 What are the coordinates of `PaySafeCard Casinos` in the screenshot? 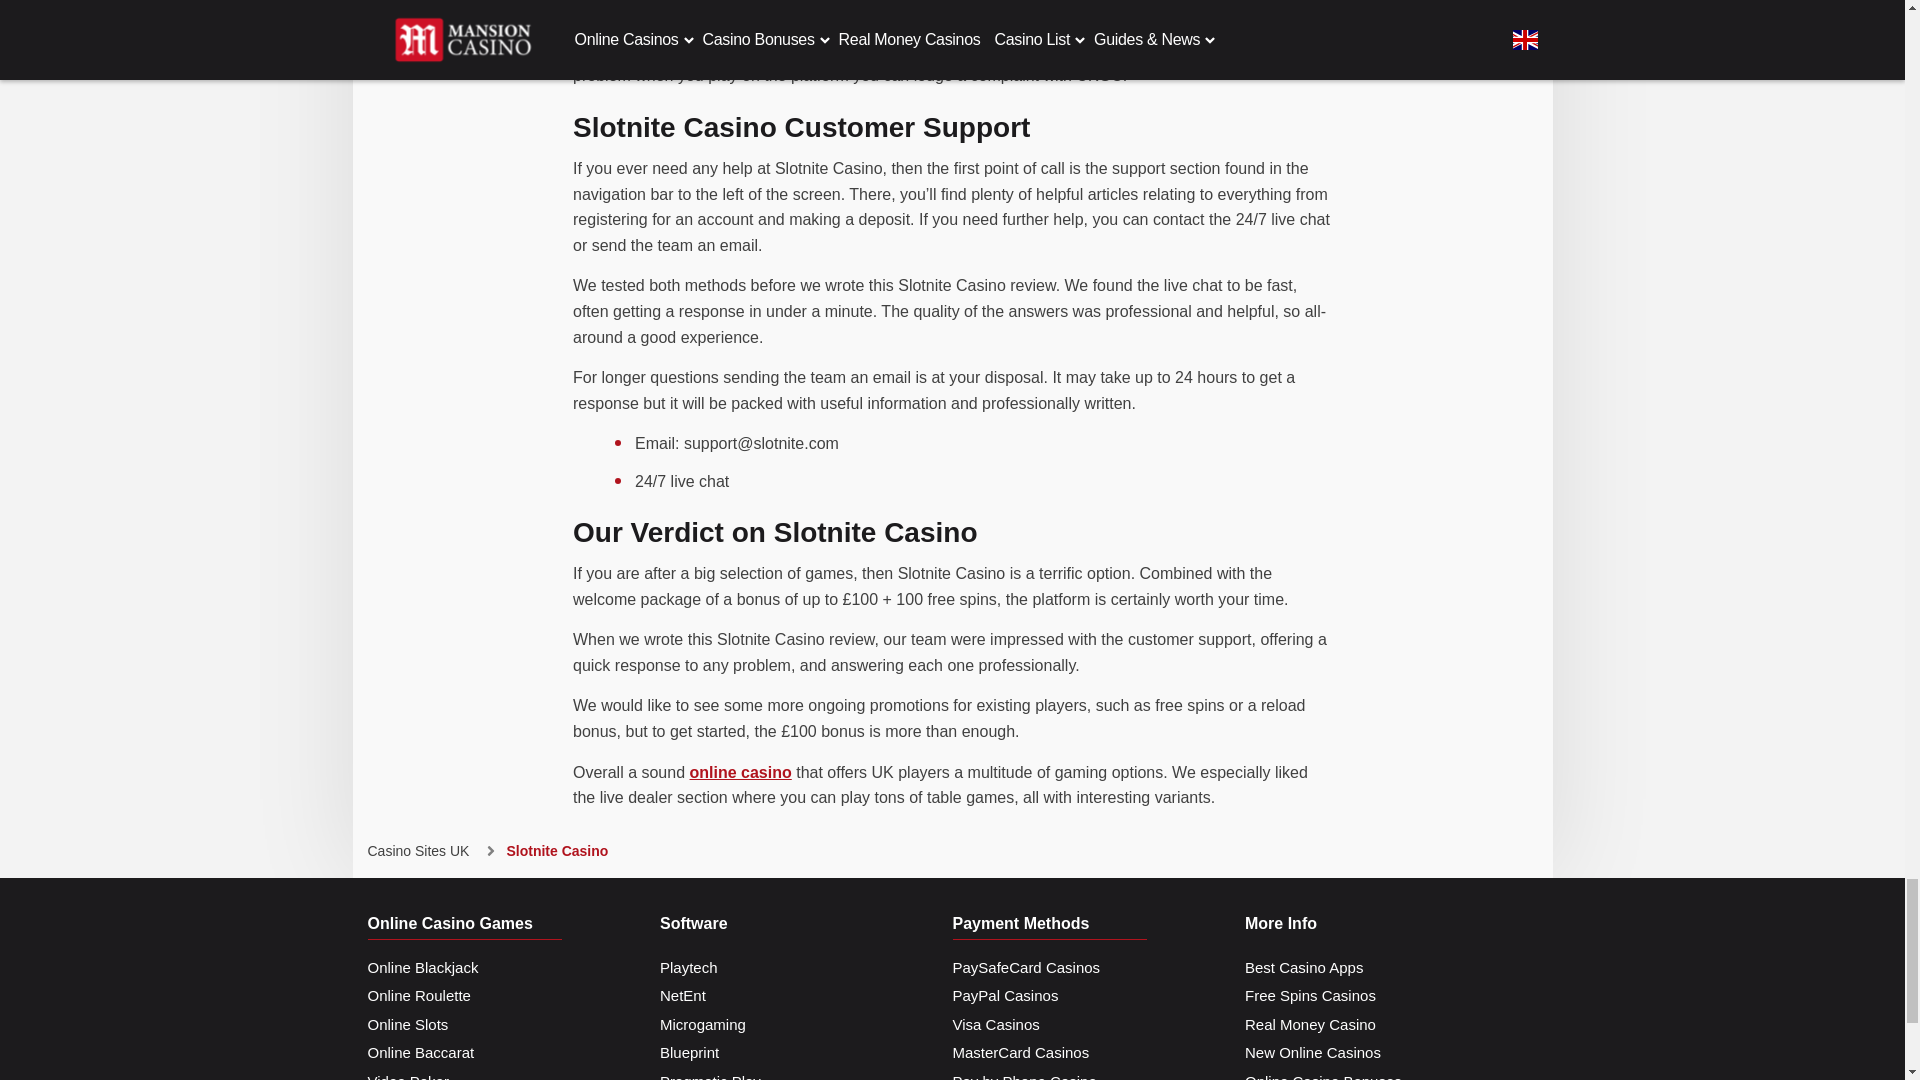 It's located at (1026, 968).